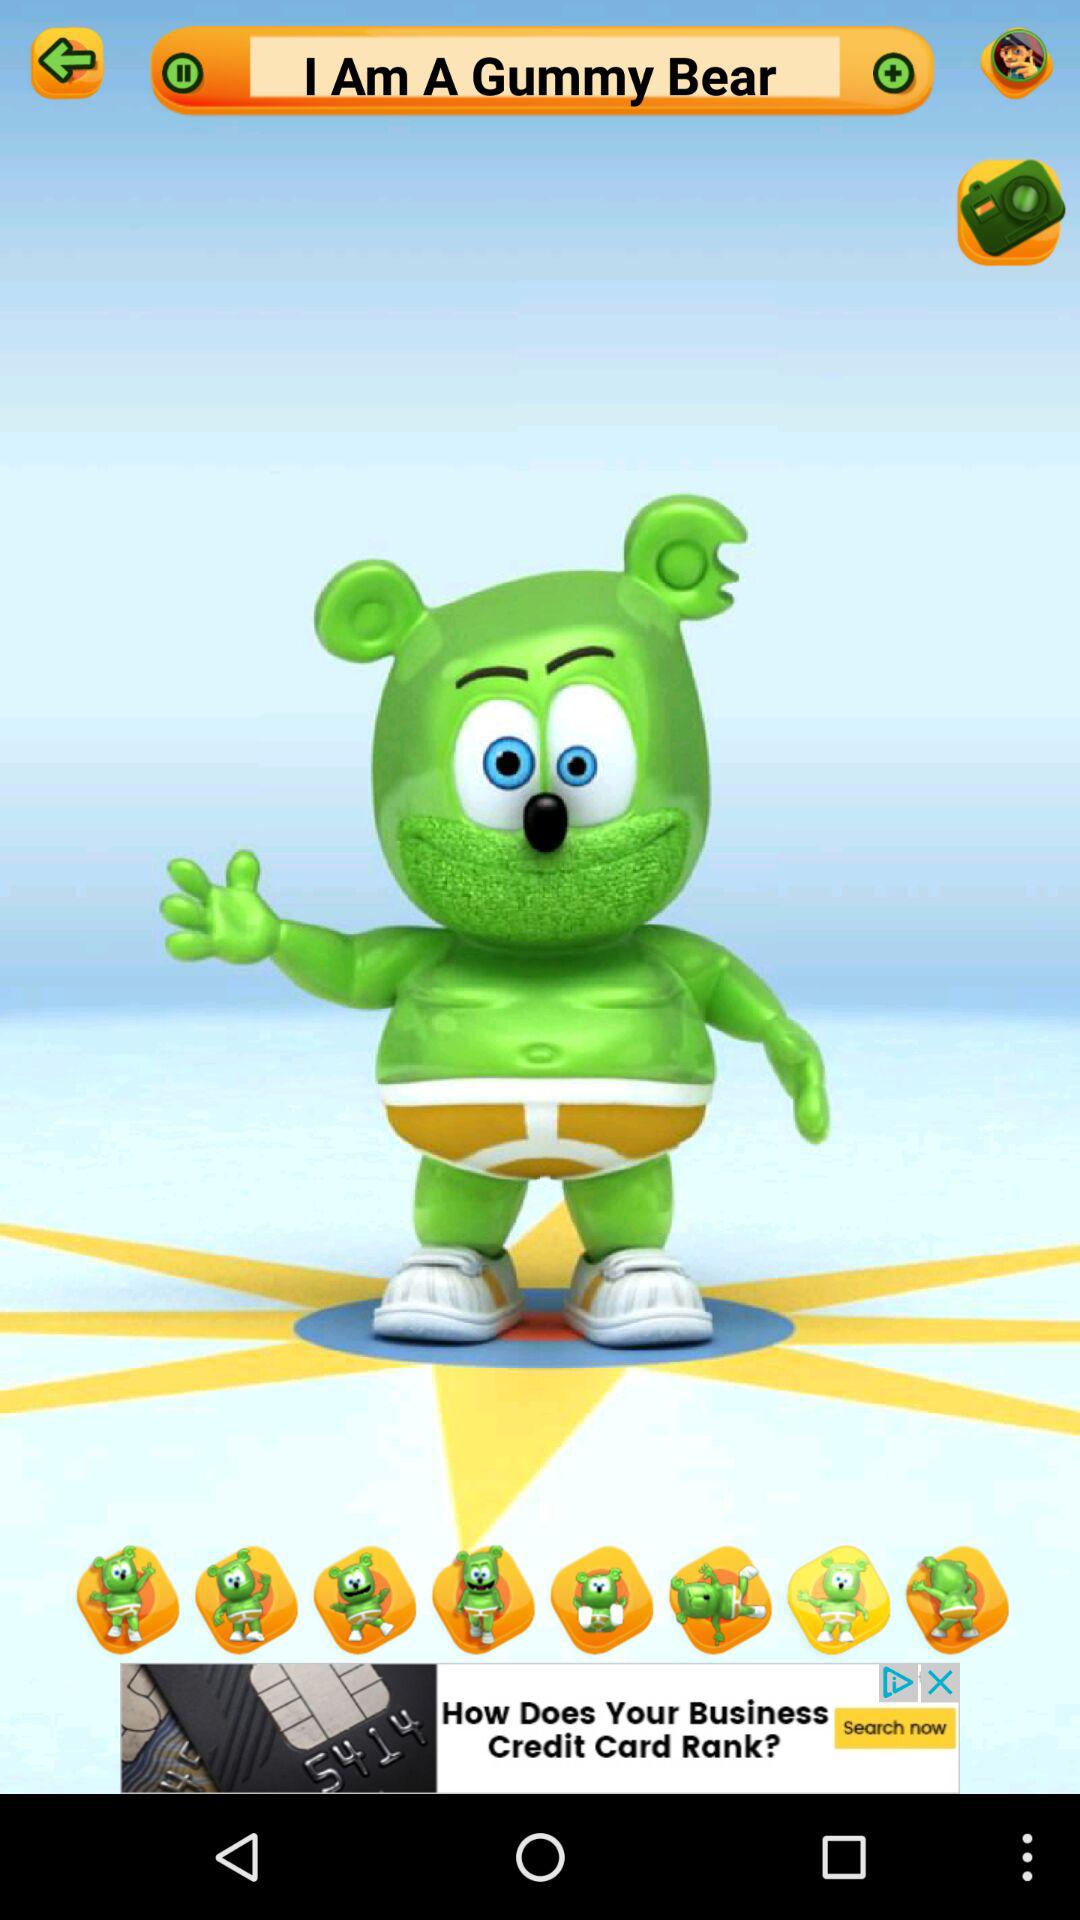  What do you see at coordinates (124, 1602) in the screenshot?
I see `go to first green color bear at bottom left of page` at bounding box center [124, 1602].